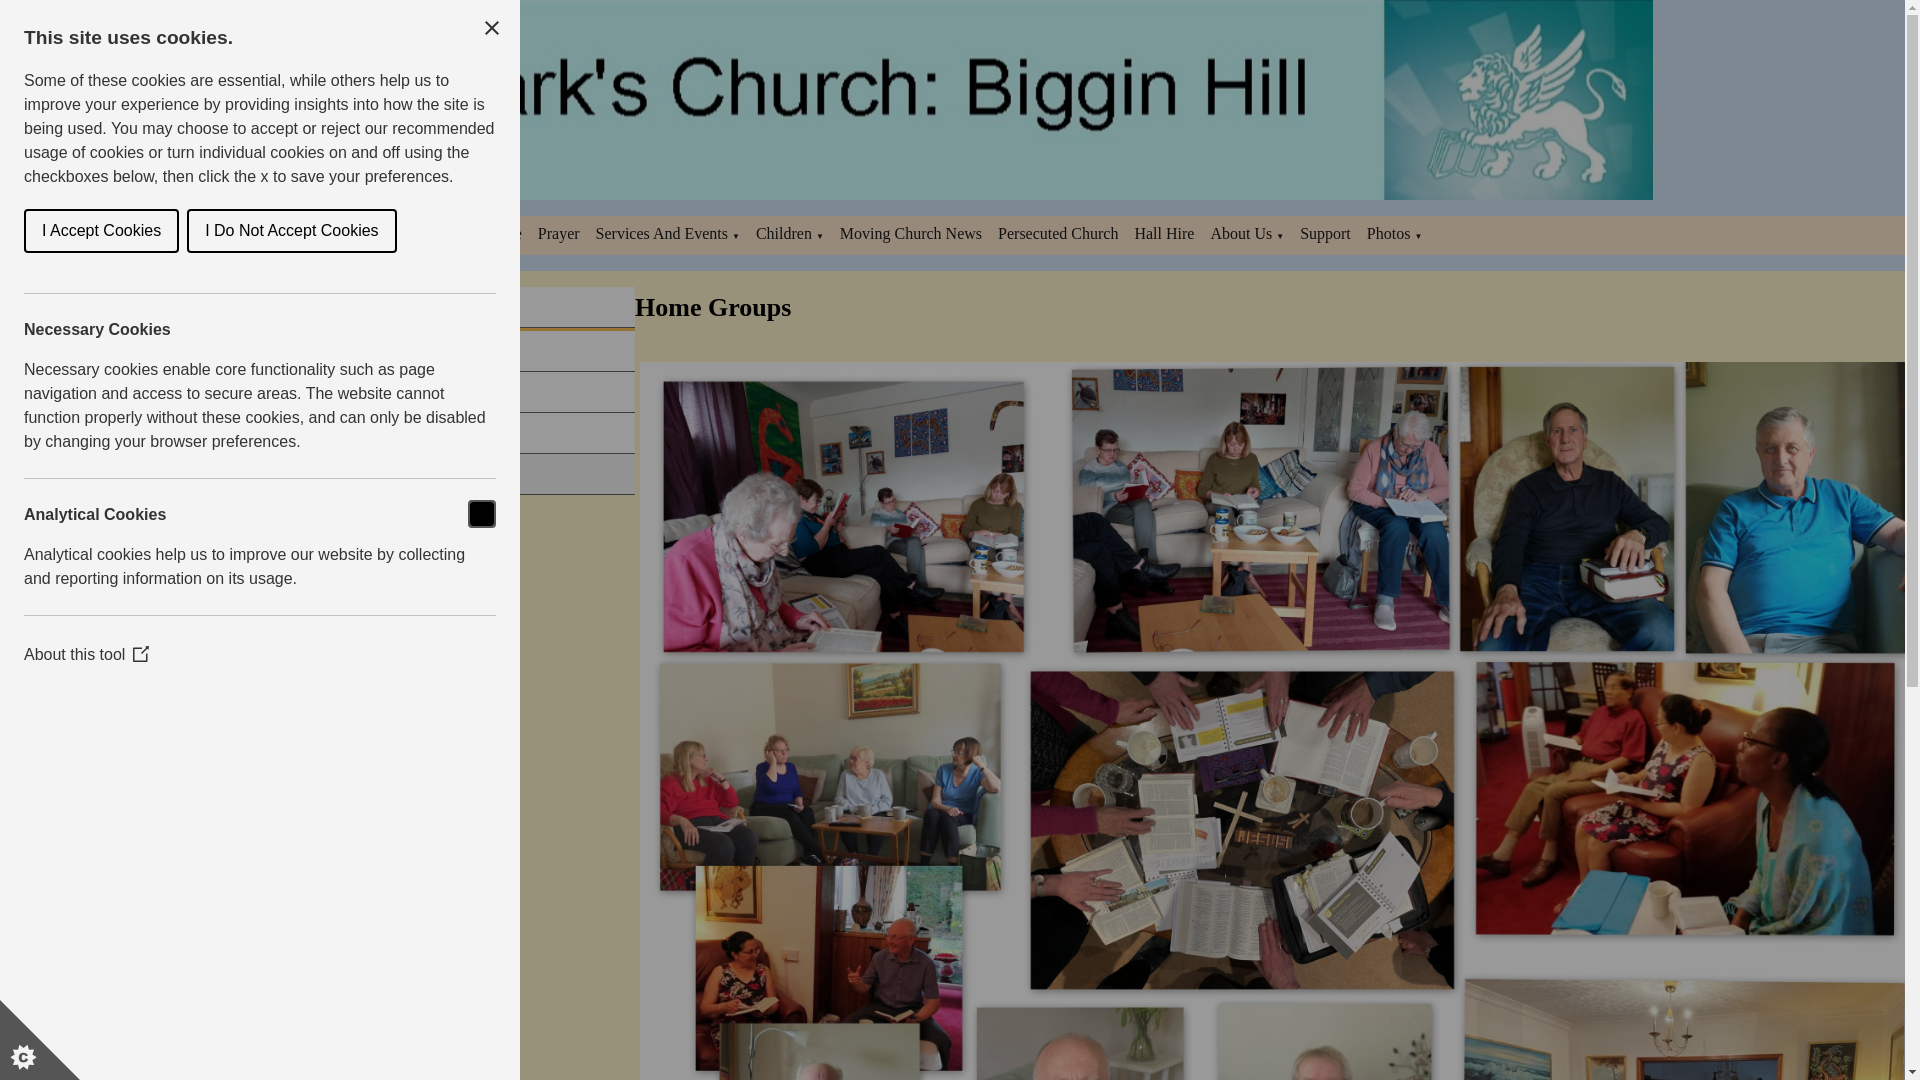  I want to click on I Do Not Accept Cookies, so click(138, 230).